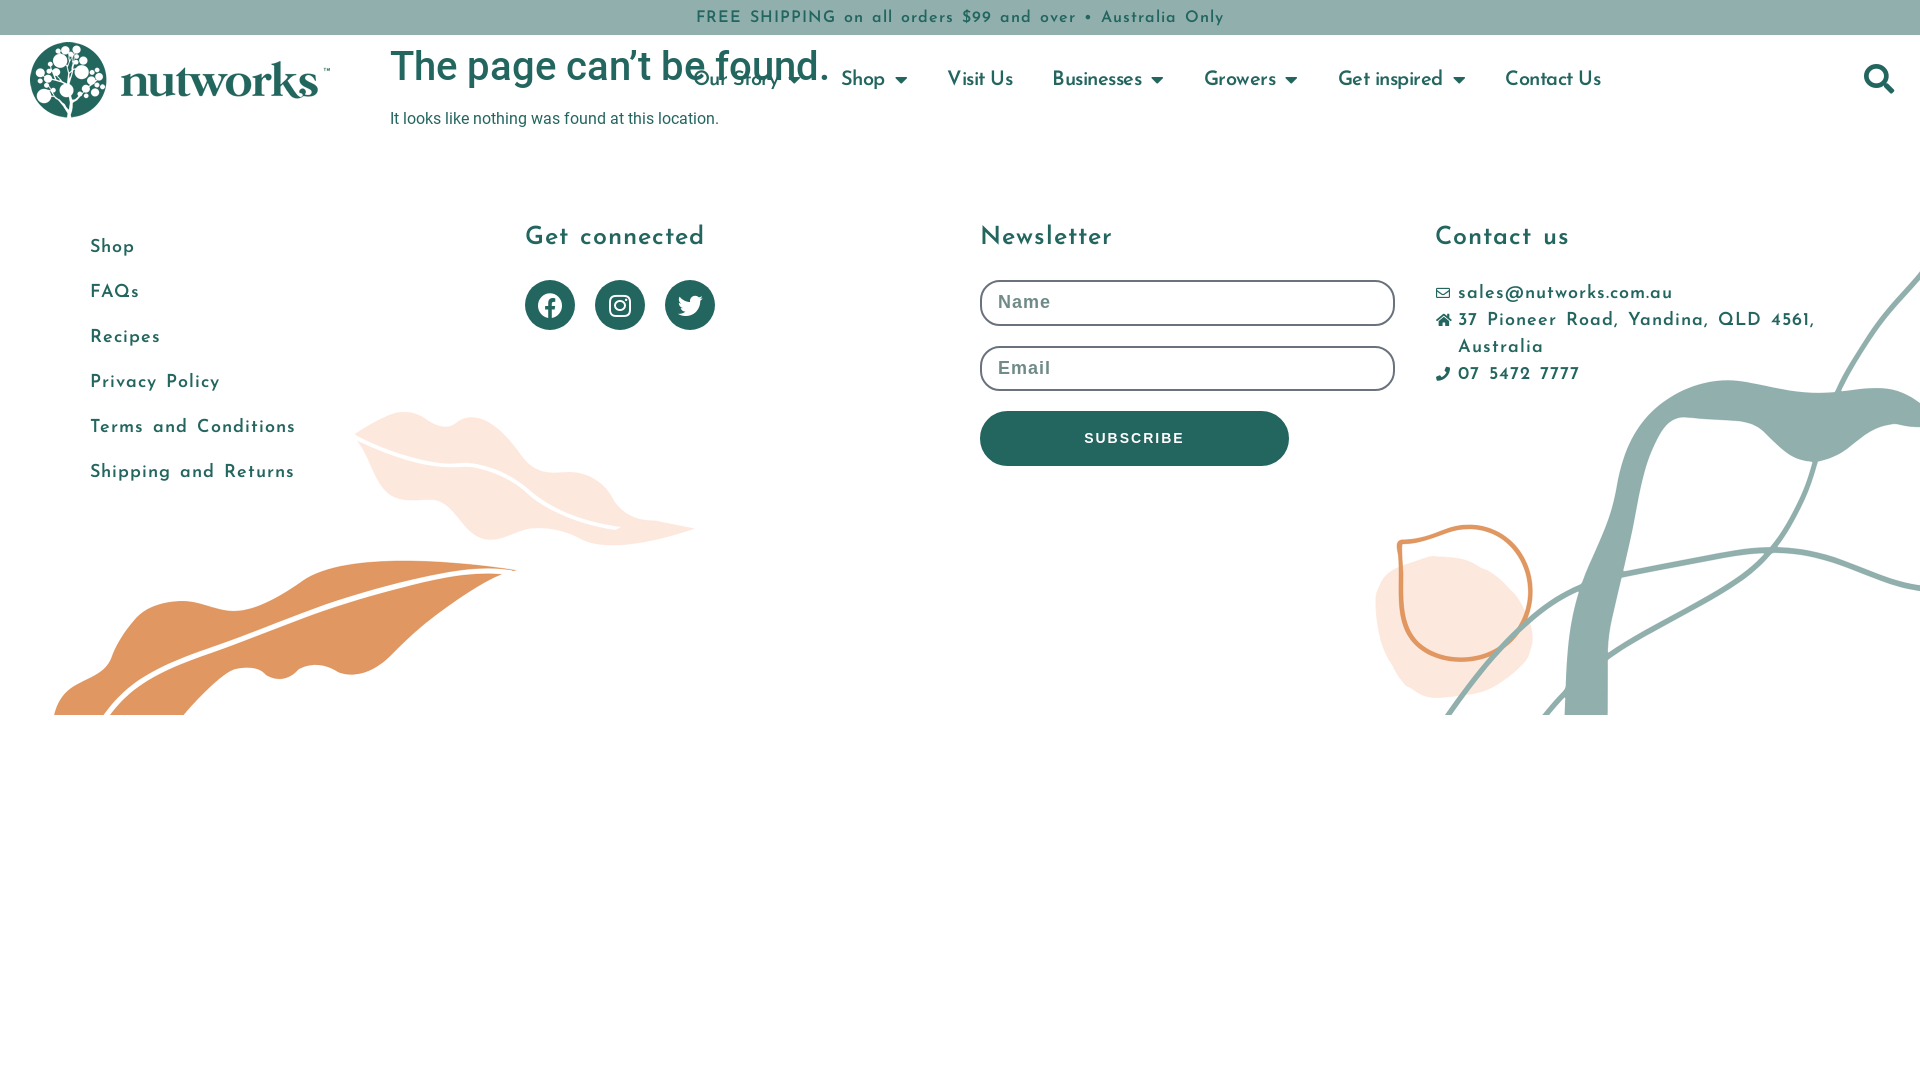 The width and height of the screenshot is (1920, 1080). Describe the element at coordinates (874, 80) in the screenshot. I see `Shop` at that location.